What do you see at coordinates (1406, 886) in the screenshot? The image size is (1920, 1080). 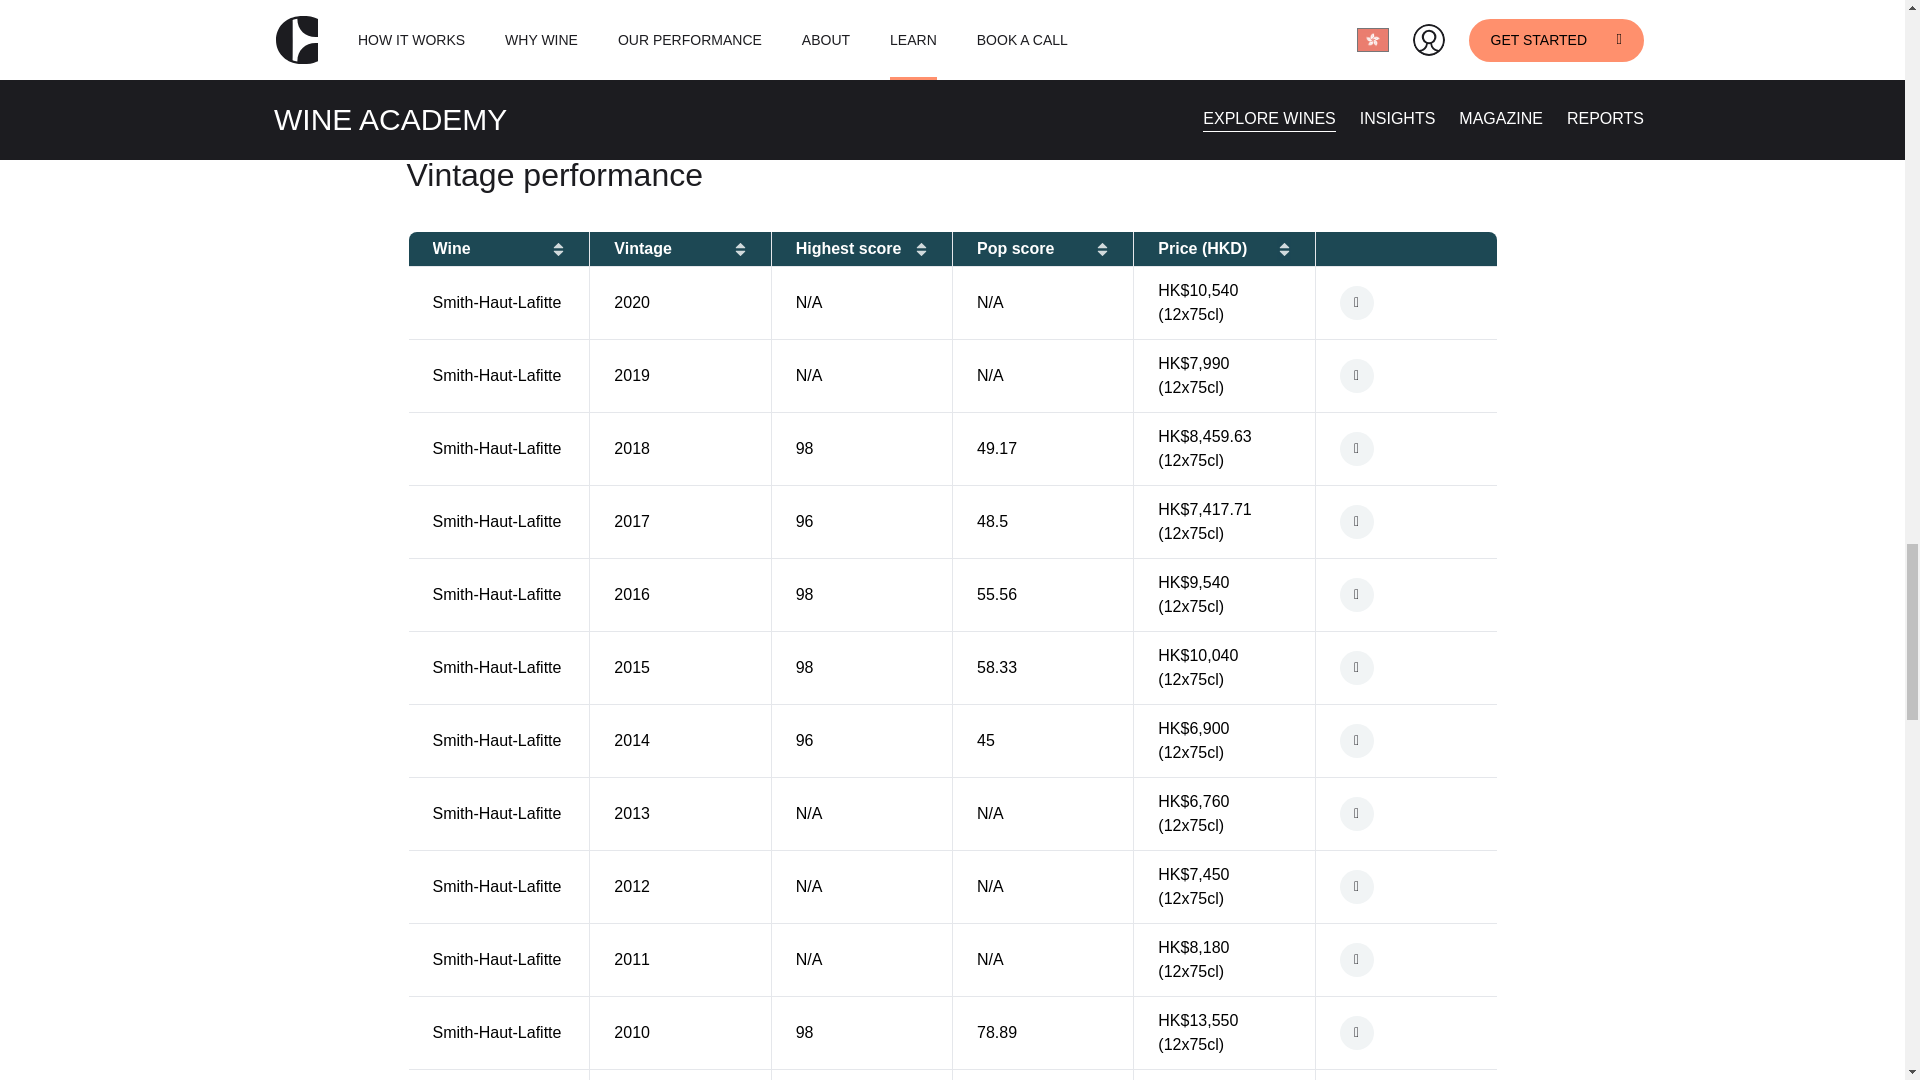 I see `Smith-Haut-Lafitte, 2012` at bounding box center [1406, 886].